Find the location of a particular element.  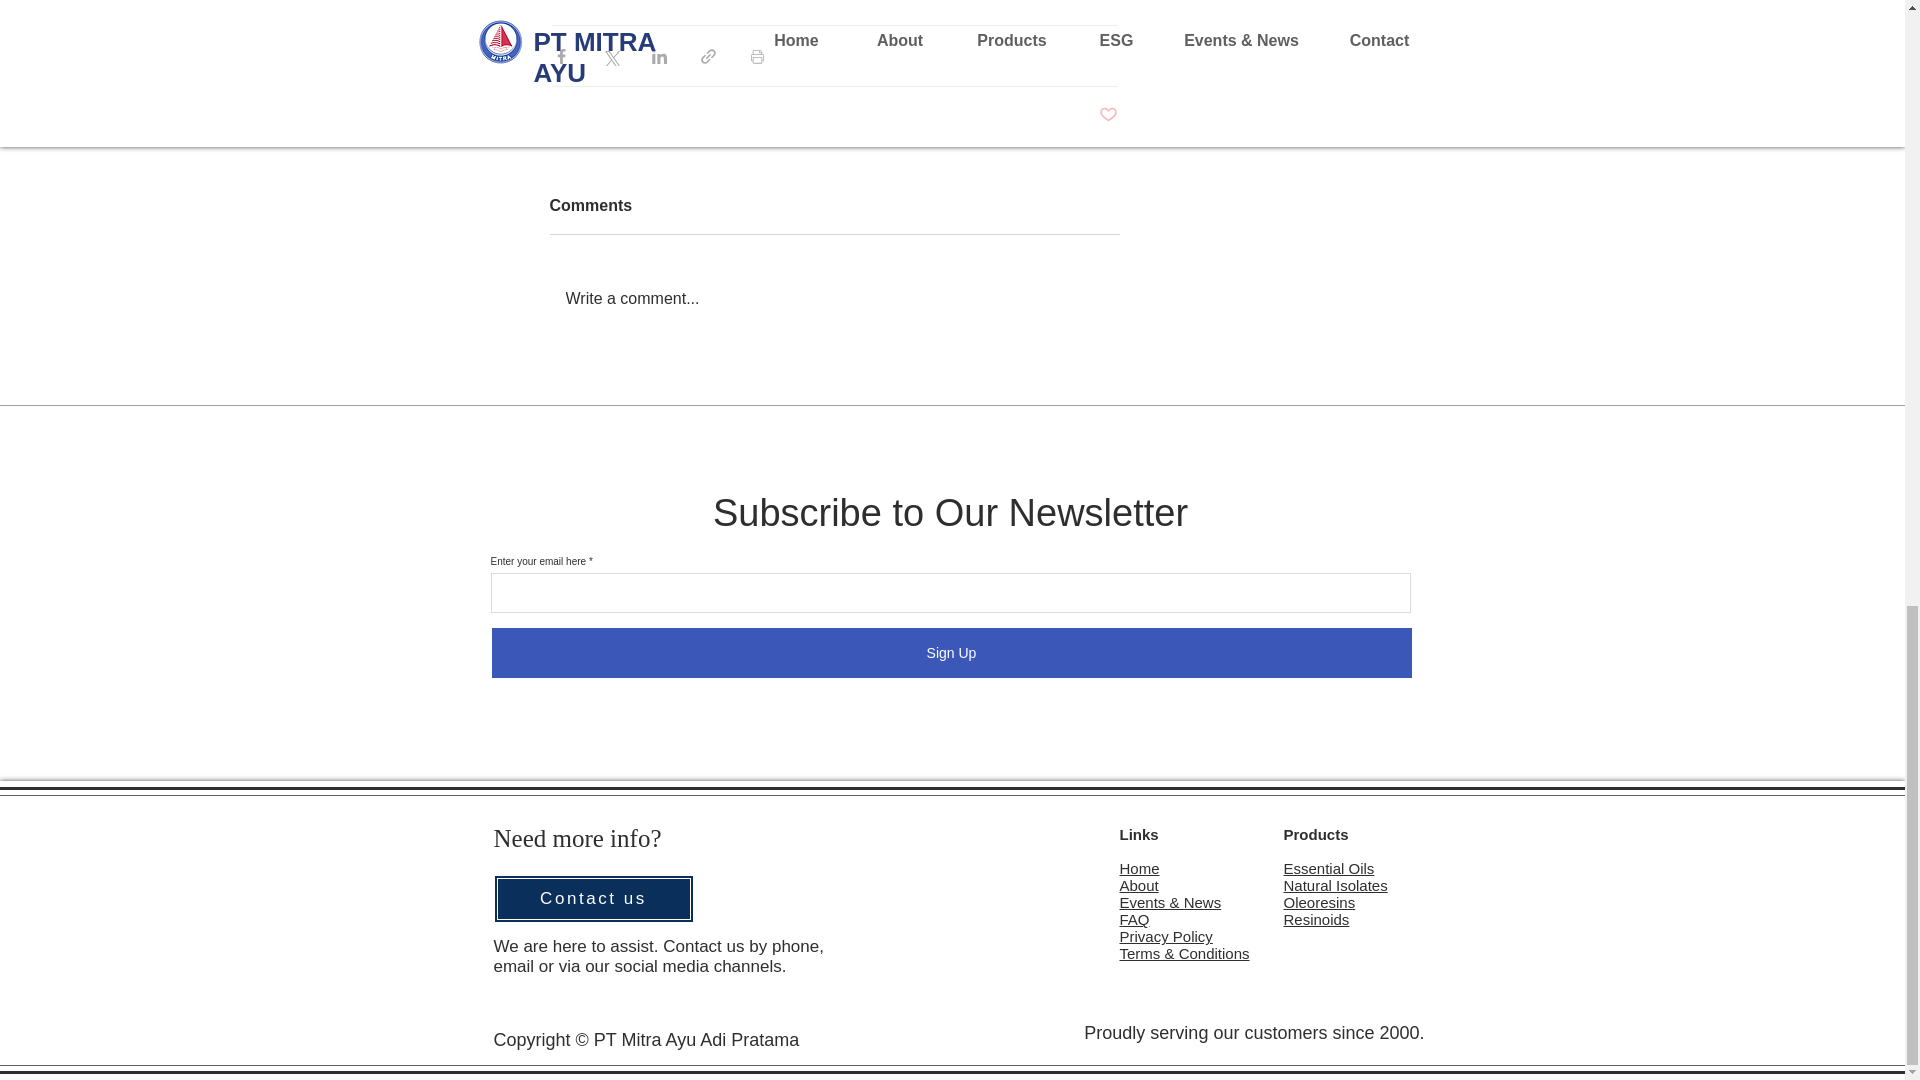

Home is located at coordinates (1139, 868).